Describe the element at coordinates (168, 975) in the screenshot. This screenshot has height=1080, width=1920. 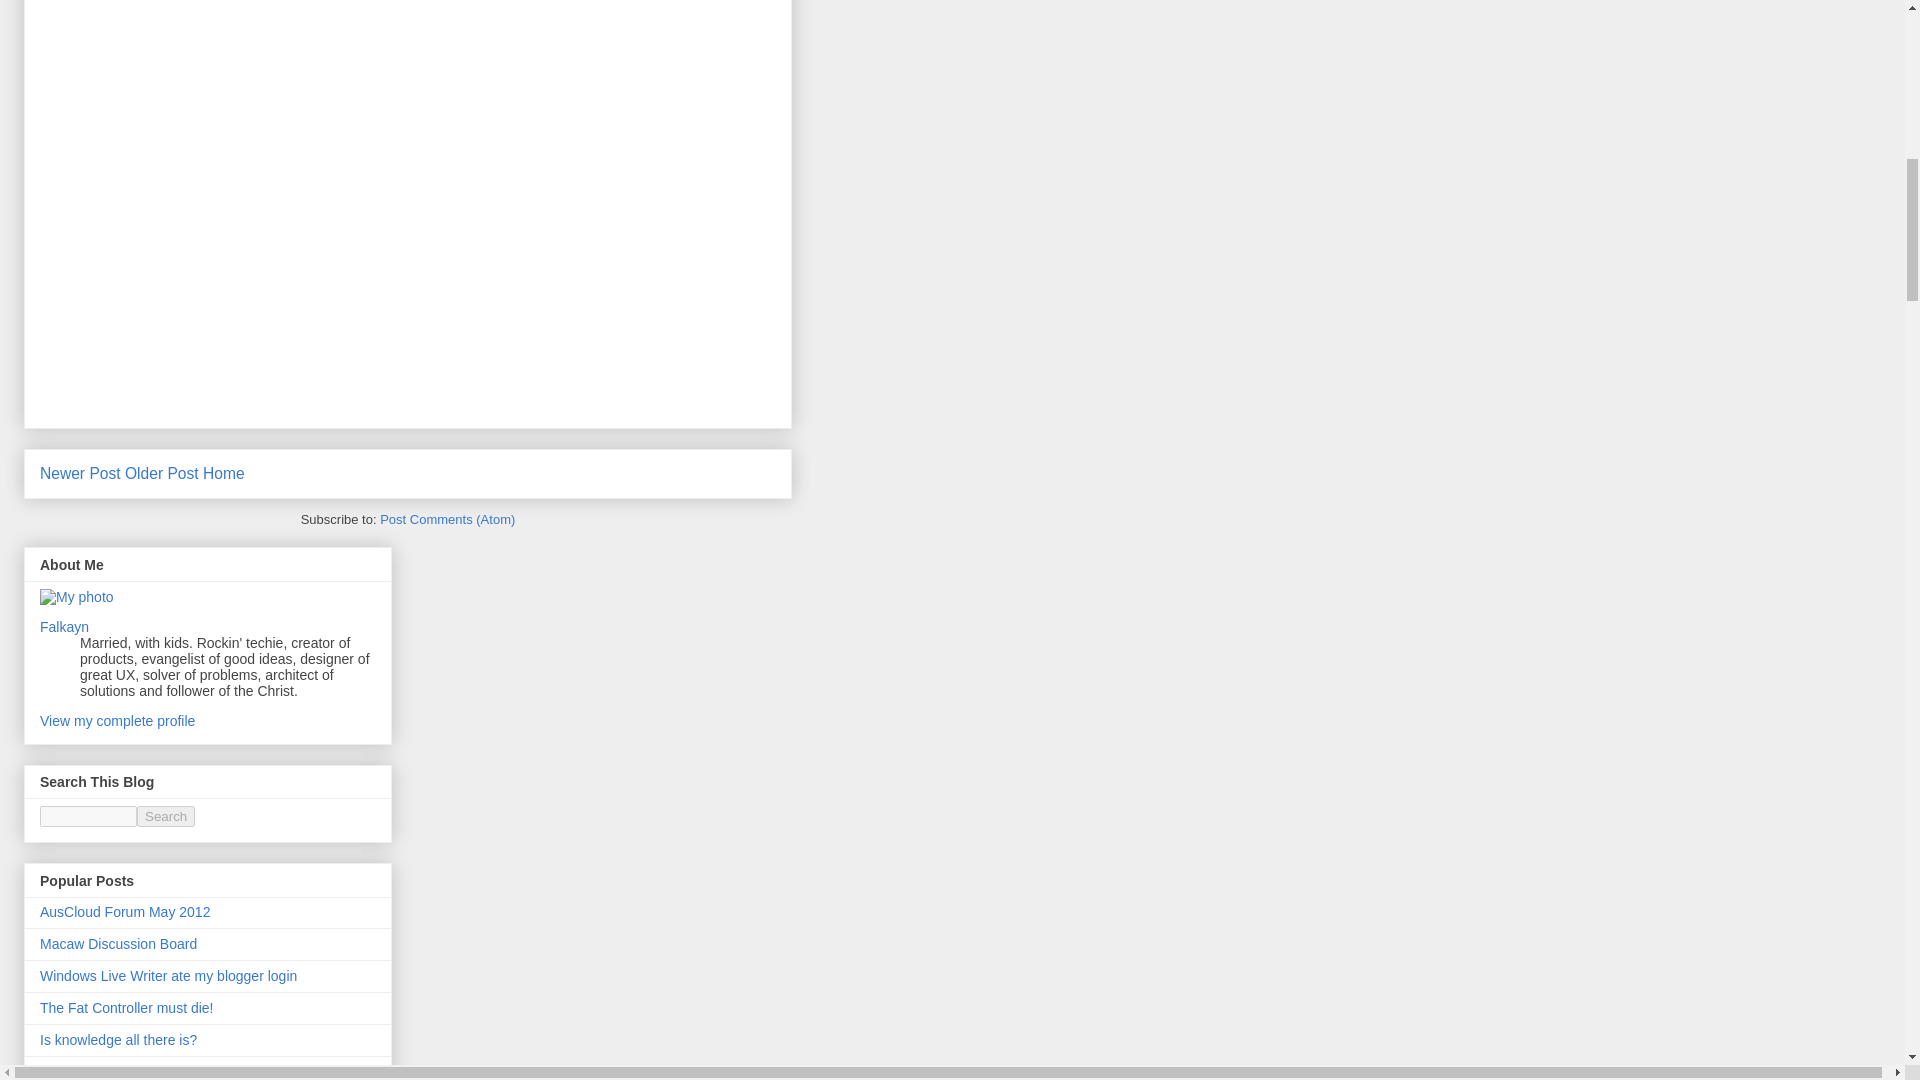
I see `Windows Live Writer ate my blogger login` at that location.